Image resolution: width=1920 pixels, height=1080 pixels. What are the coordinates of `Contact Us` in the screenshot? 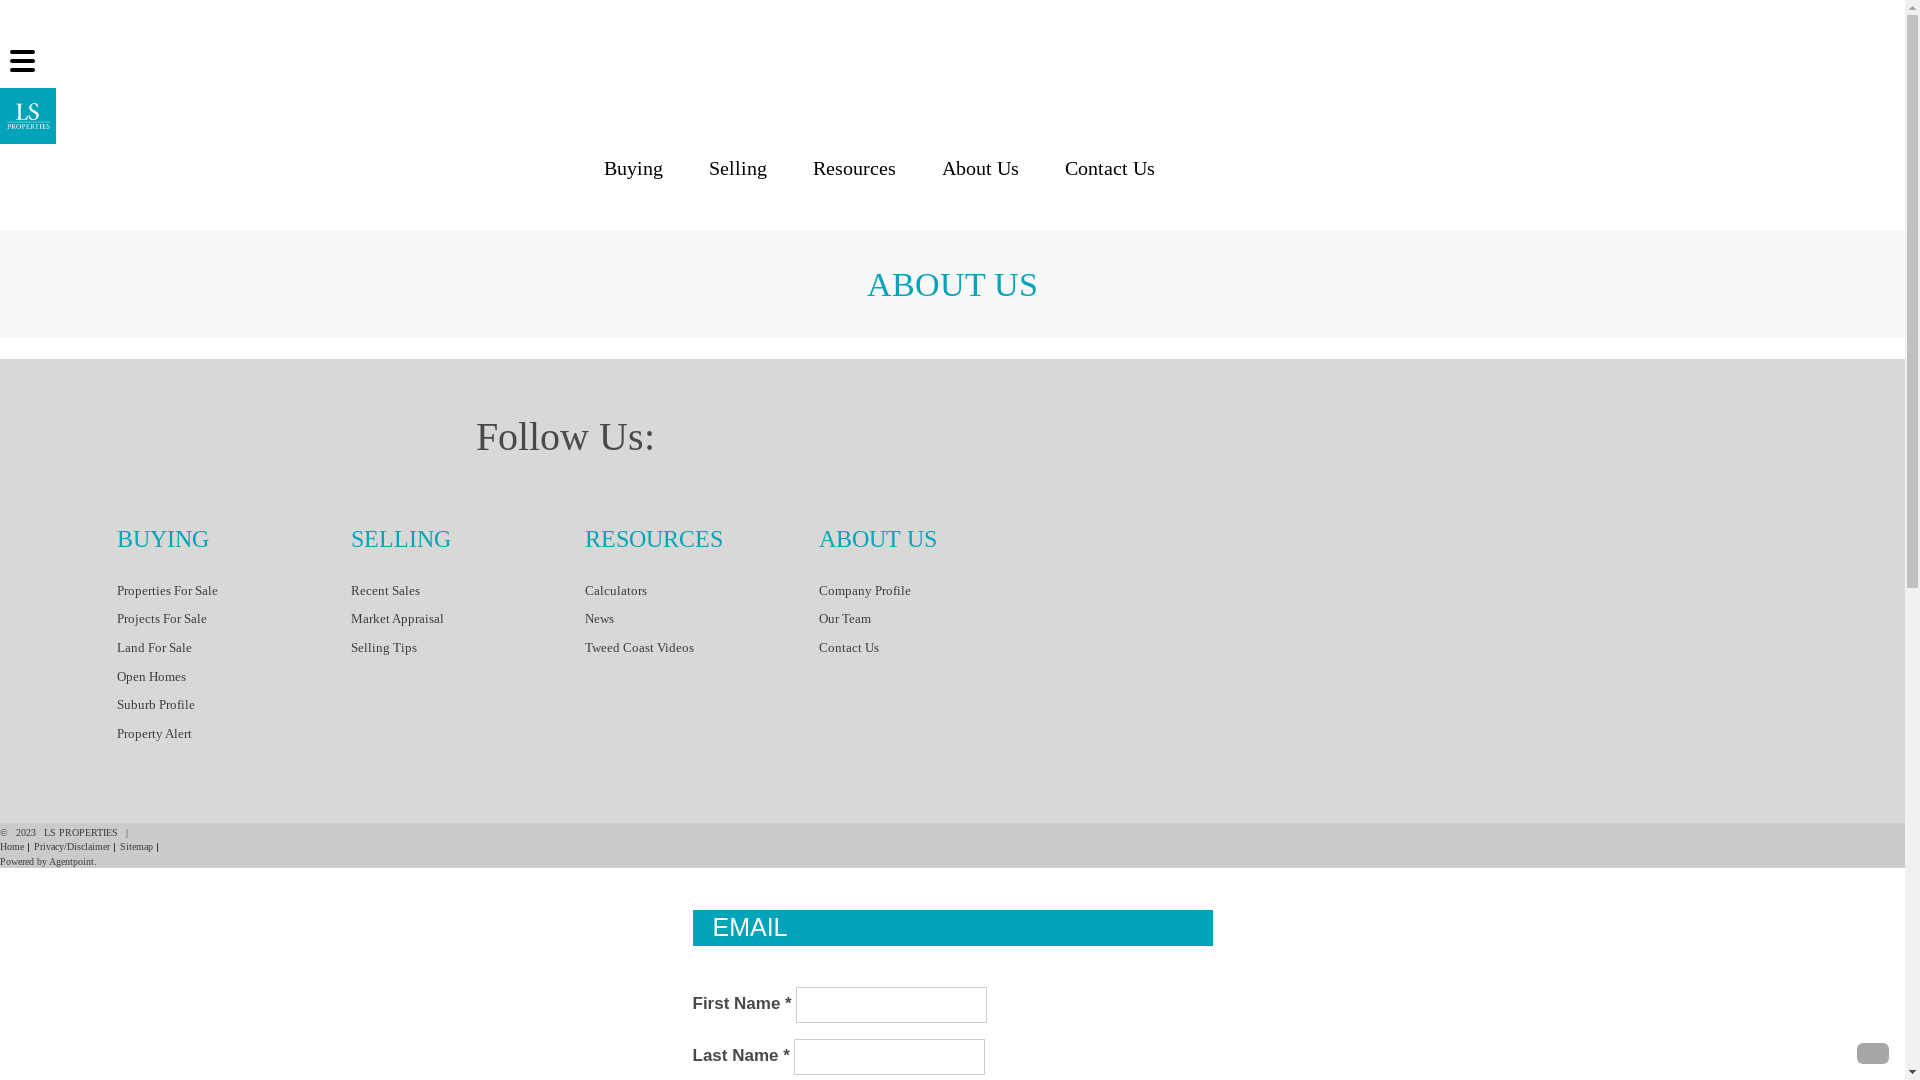 It's located at (1110, 169).